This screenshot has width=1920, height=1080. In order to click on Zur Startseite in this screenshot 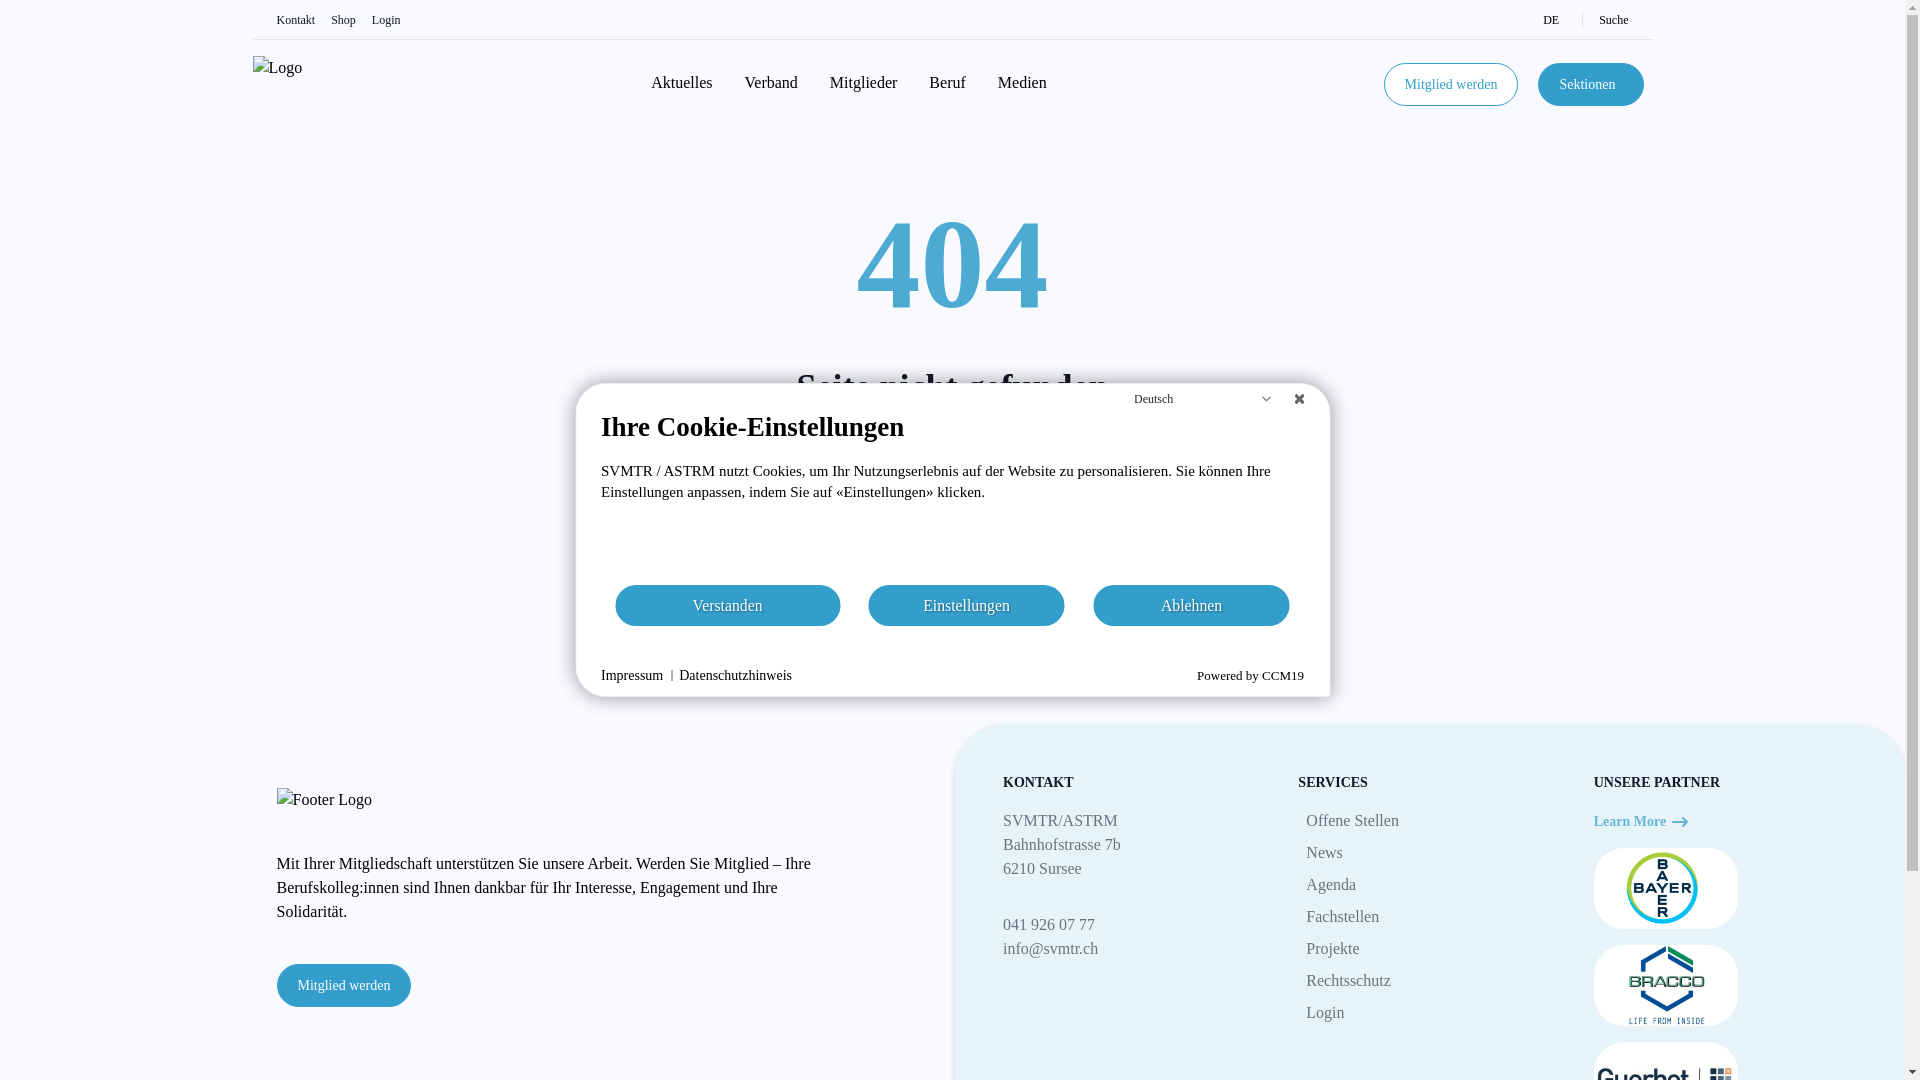, I will do `click(949, 542)`.